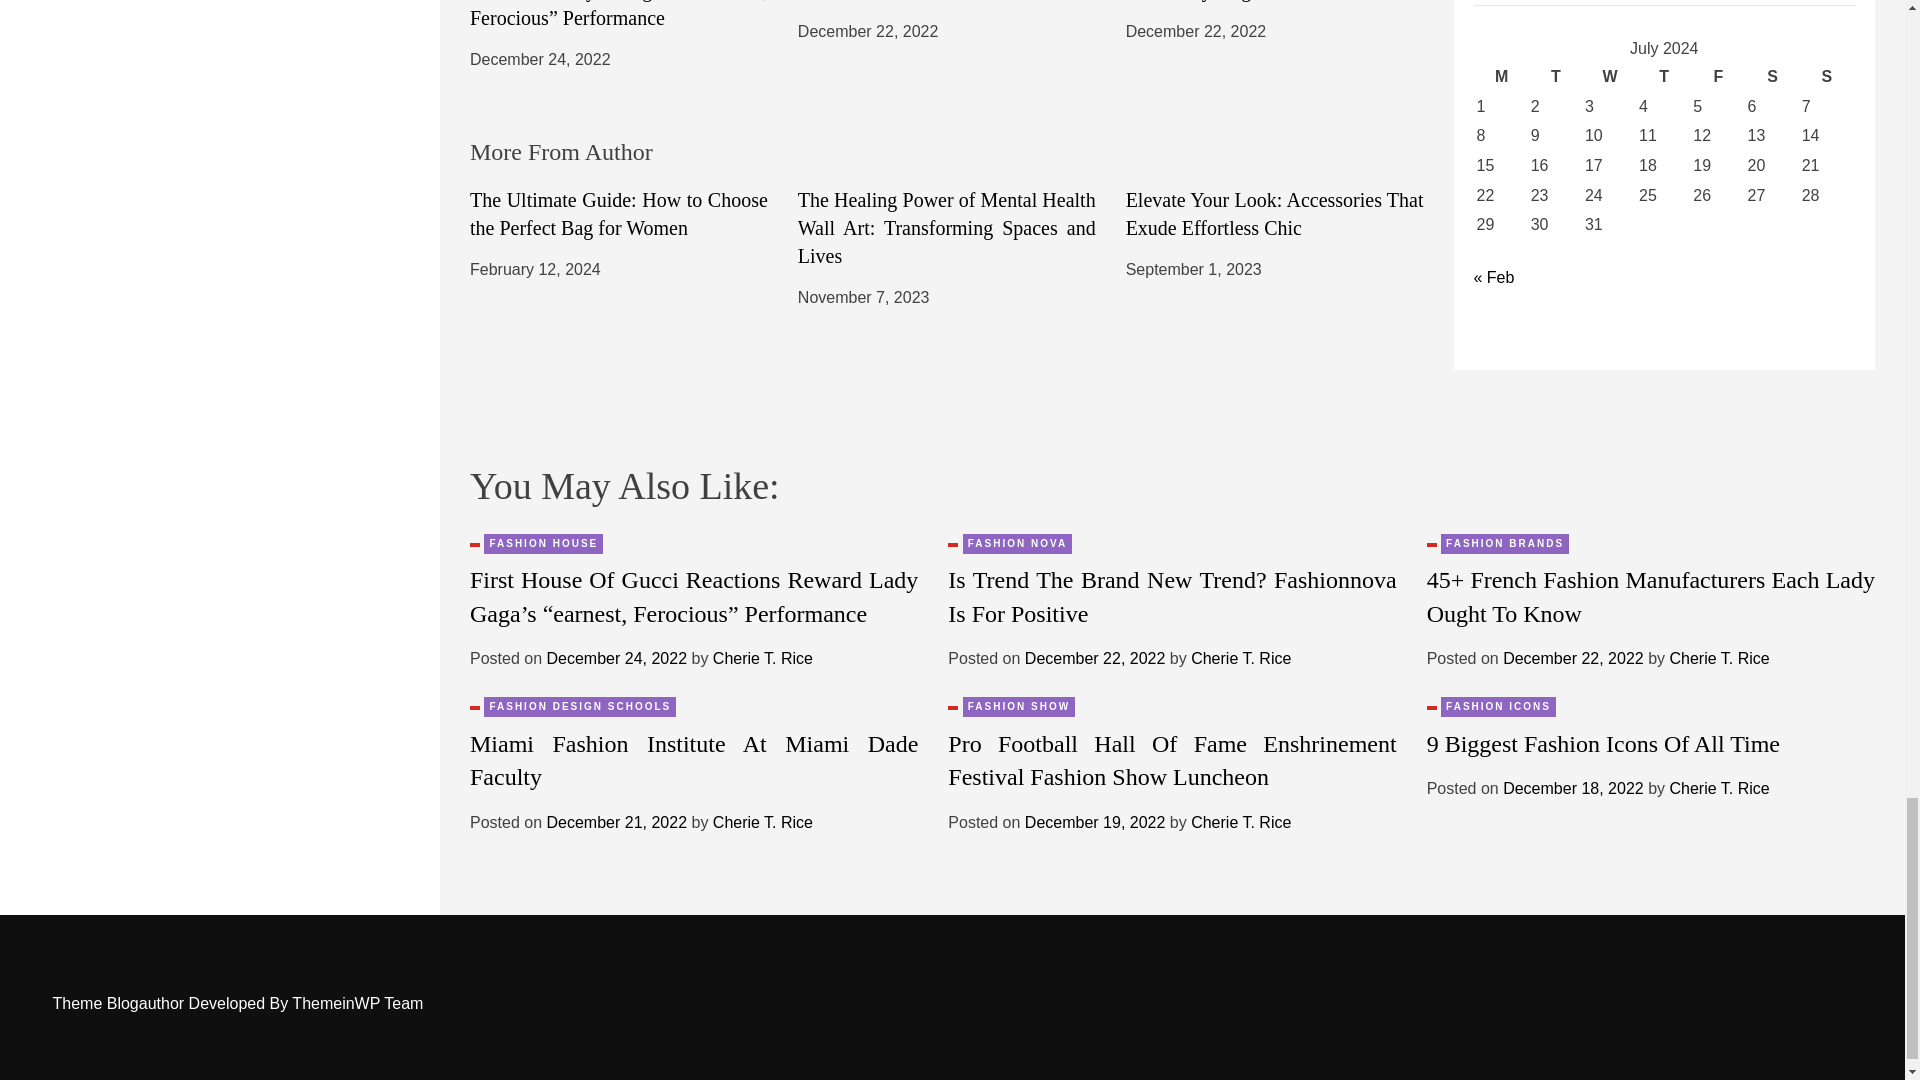  What do you see at coordinates (1663, 76) in the screenshot?
I see `Thursday` at bounding box center [1663, 76].